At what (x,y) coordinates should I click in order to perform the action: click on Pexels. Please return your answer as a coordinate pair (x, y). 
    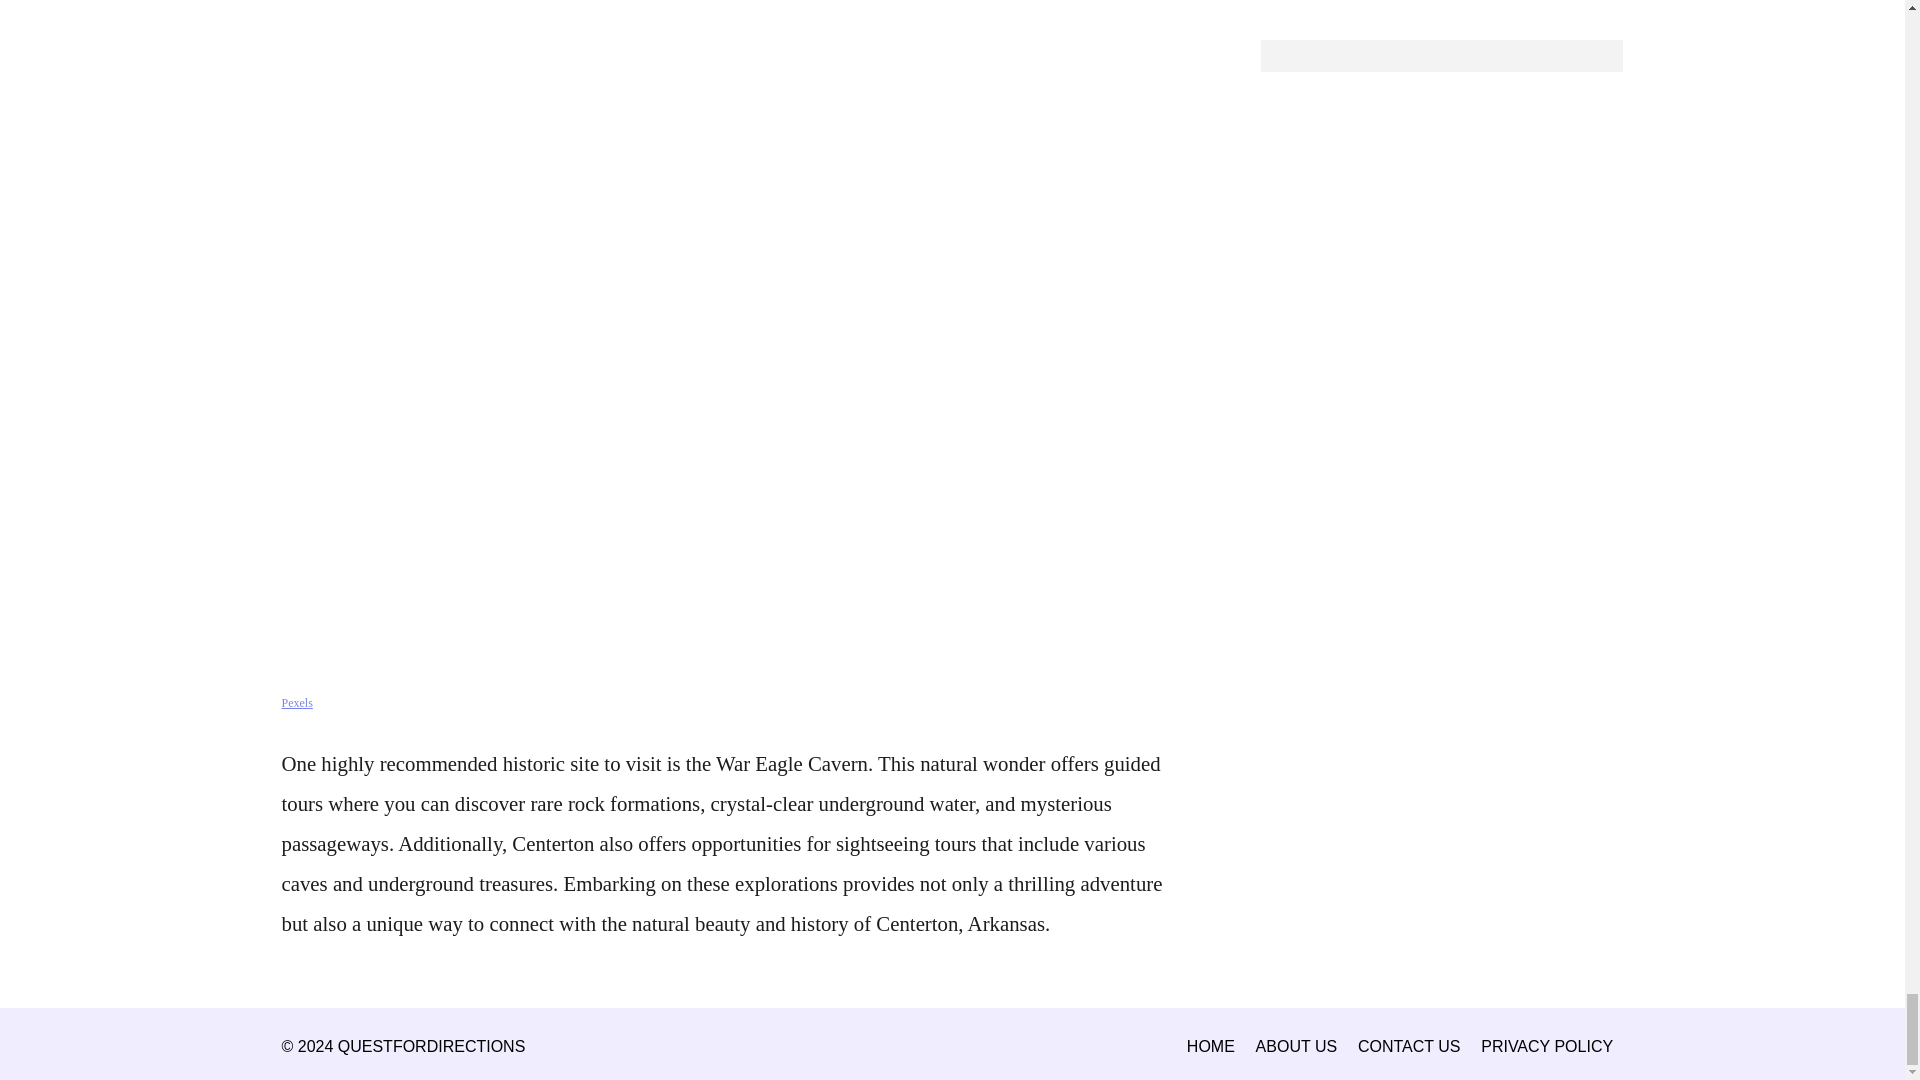
    Looking at the image, I should click on (297, 702).